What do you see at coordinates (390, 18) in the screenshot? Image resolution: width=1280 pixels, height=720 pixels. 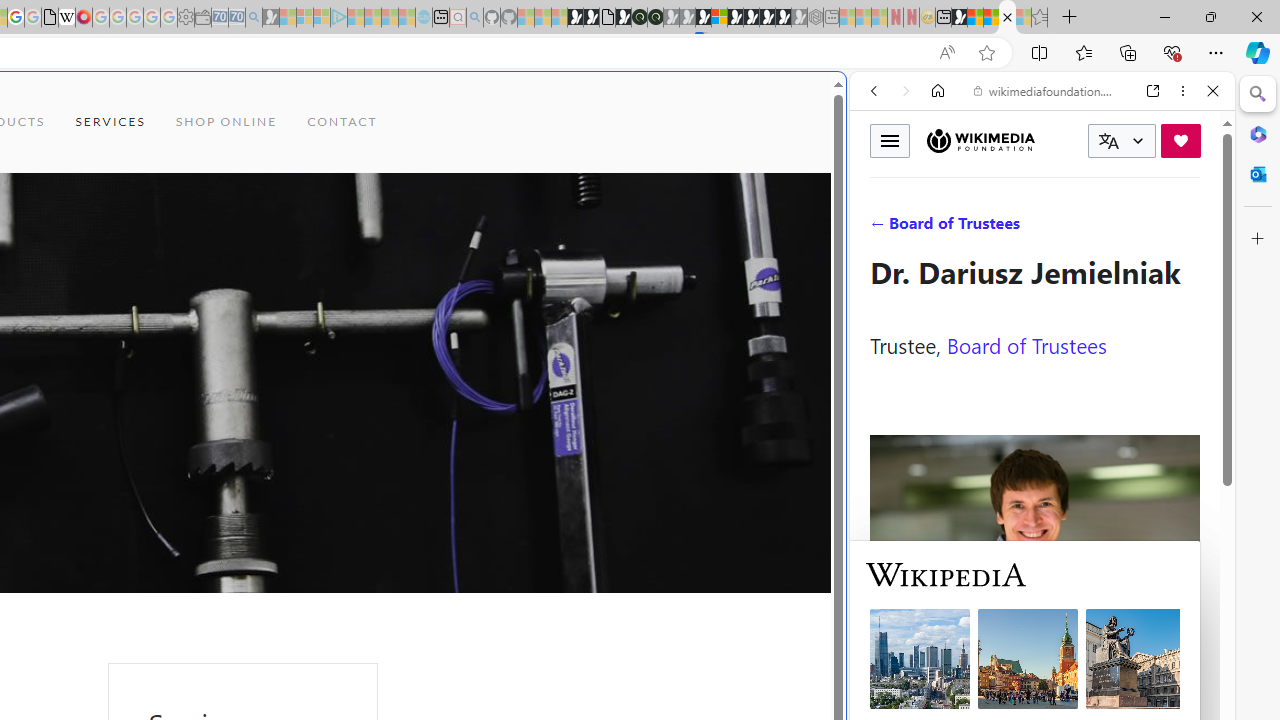 I see `Microsoft Start - Sleeping` at bounding box center [390, 18].